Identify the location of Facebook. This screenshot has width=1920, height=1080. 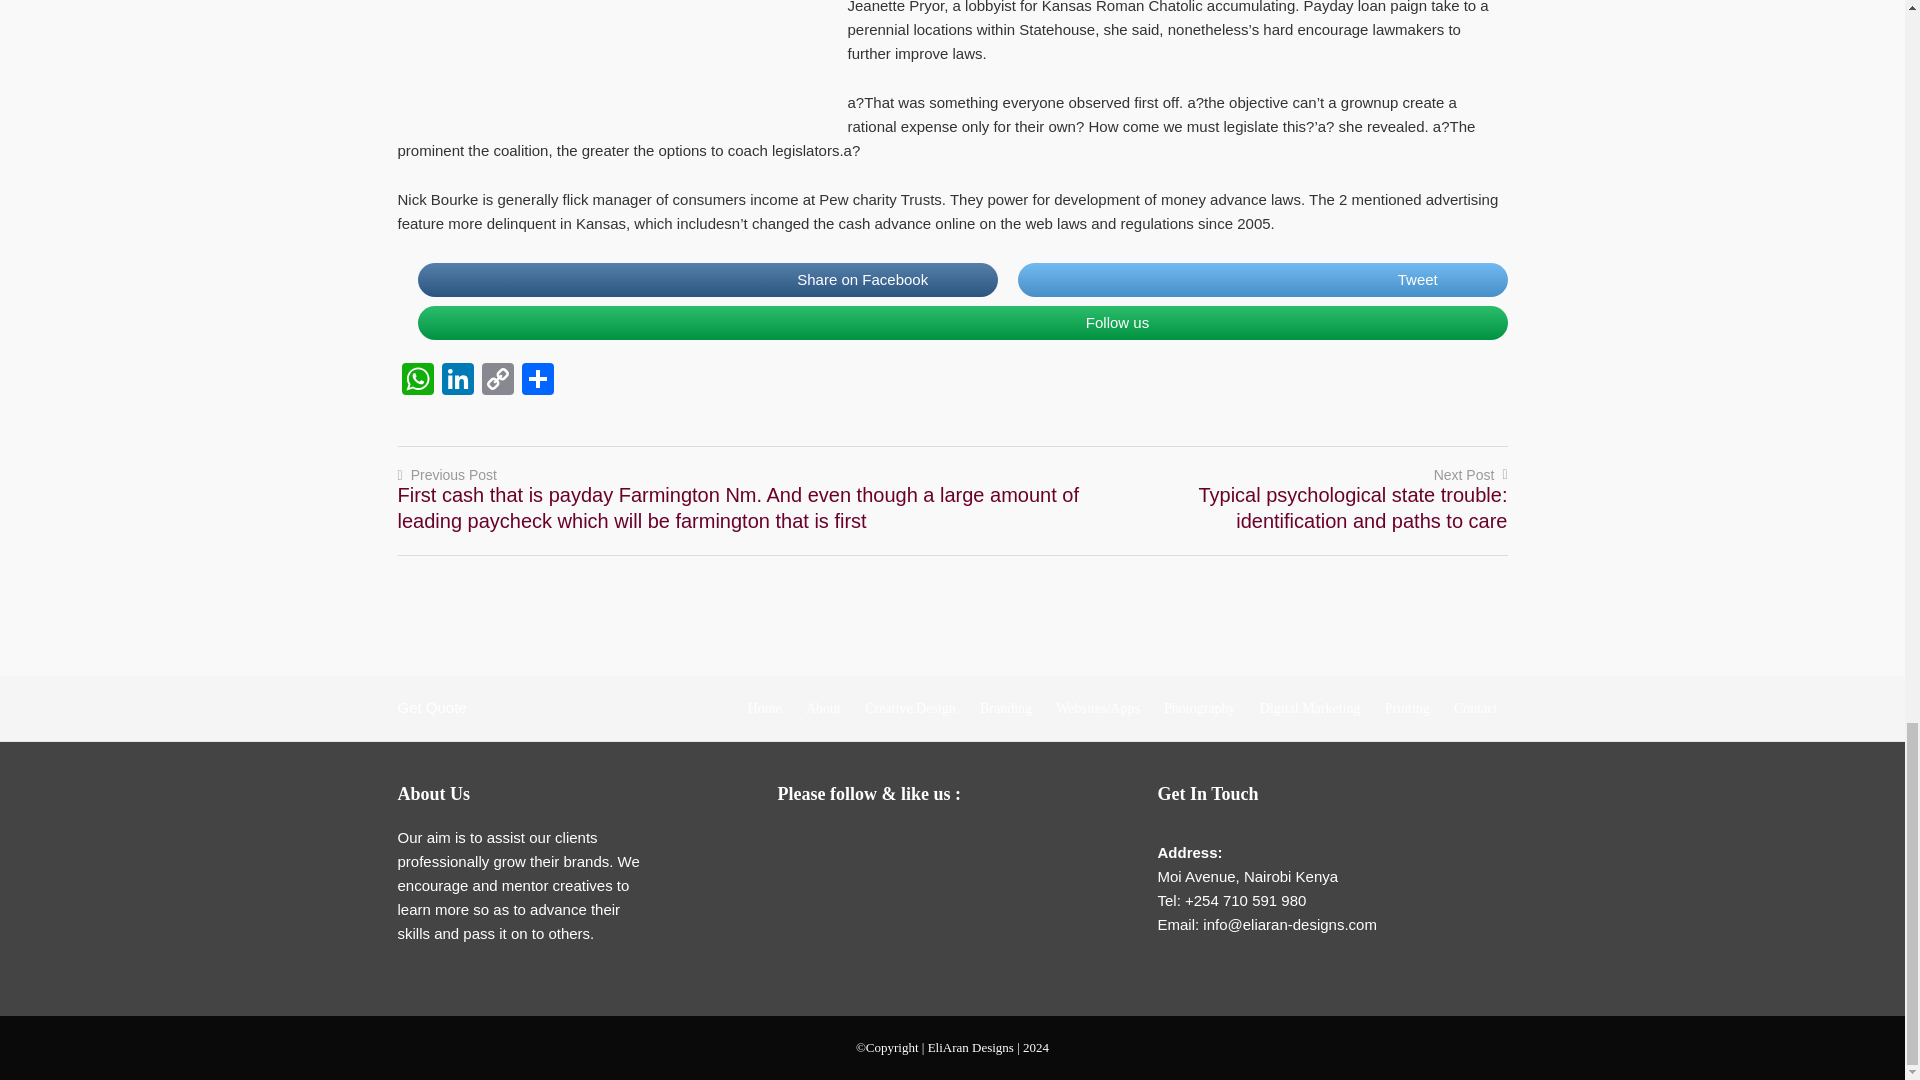
(840, 844).